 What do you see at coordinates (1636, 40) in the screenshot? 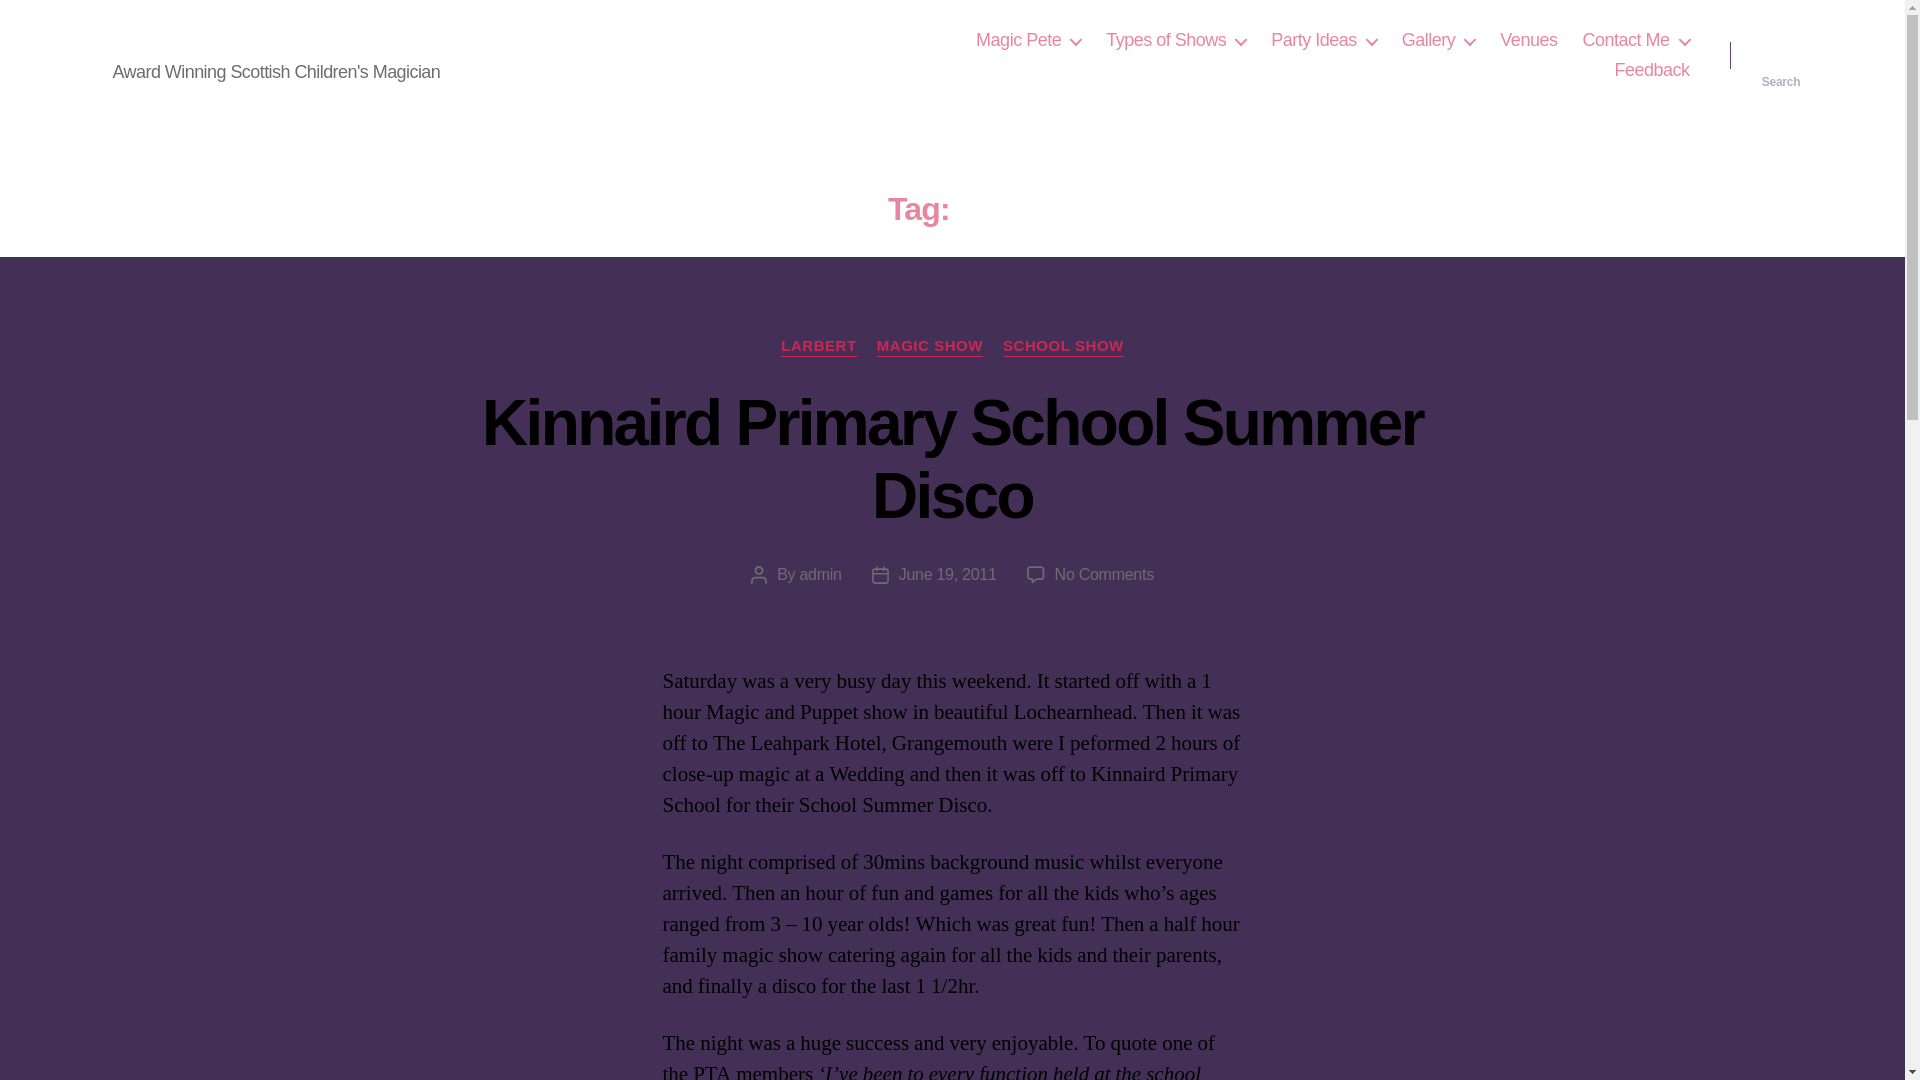
I see `Contact Me` at bounding box center [1636, 40].